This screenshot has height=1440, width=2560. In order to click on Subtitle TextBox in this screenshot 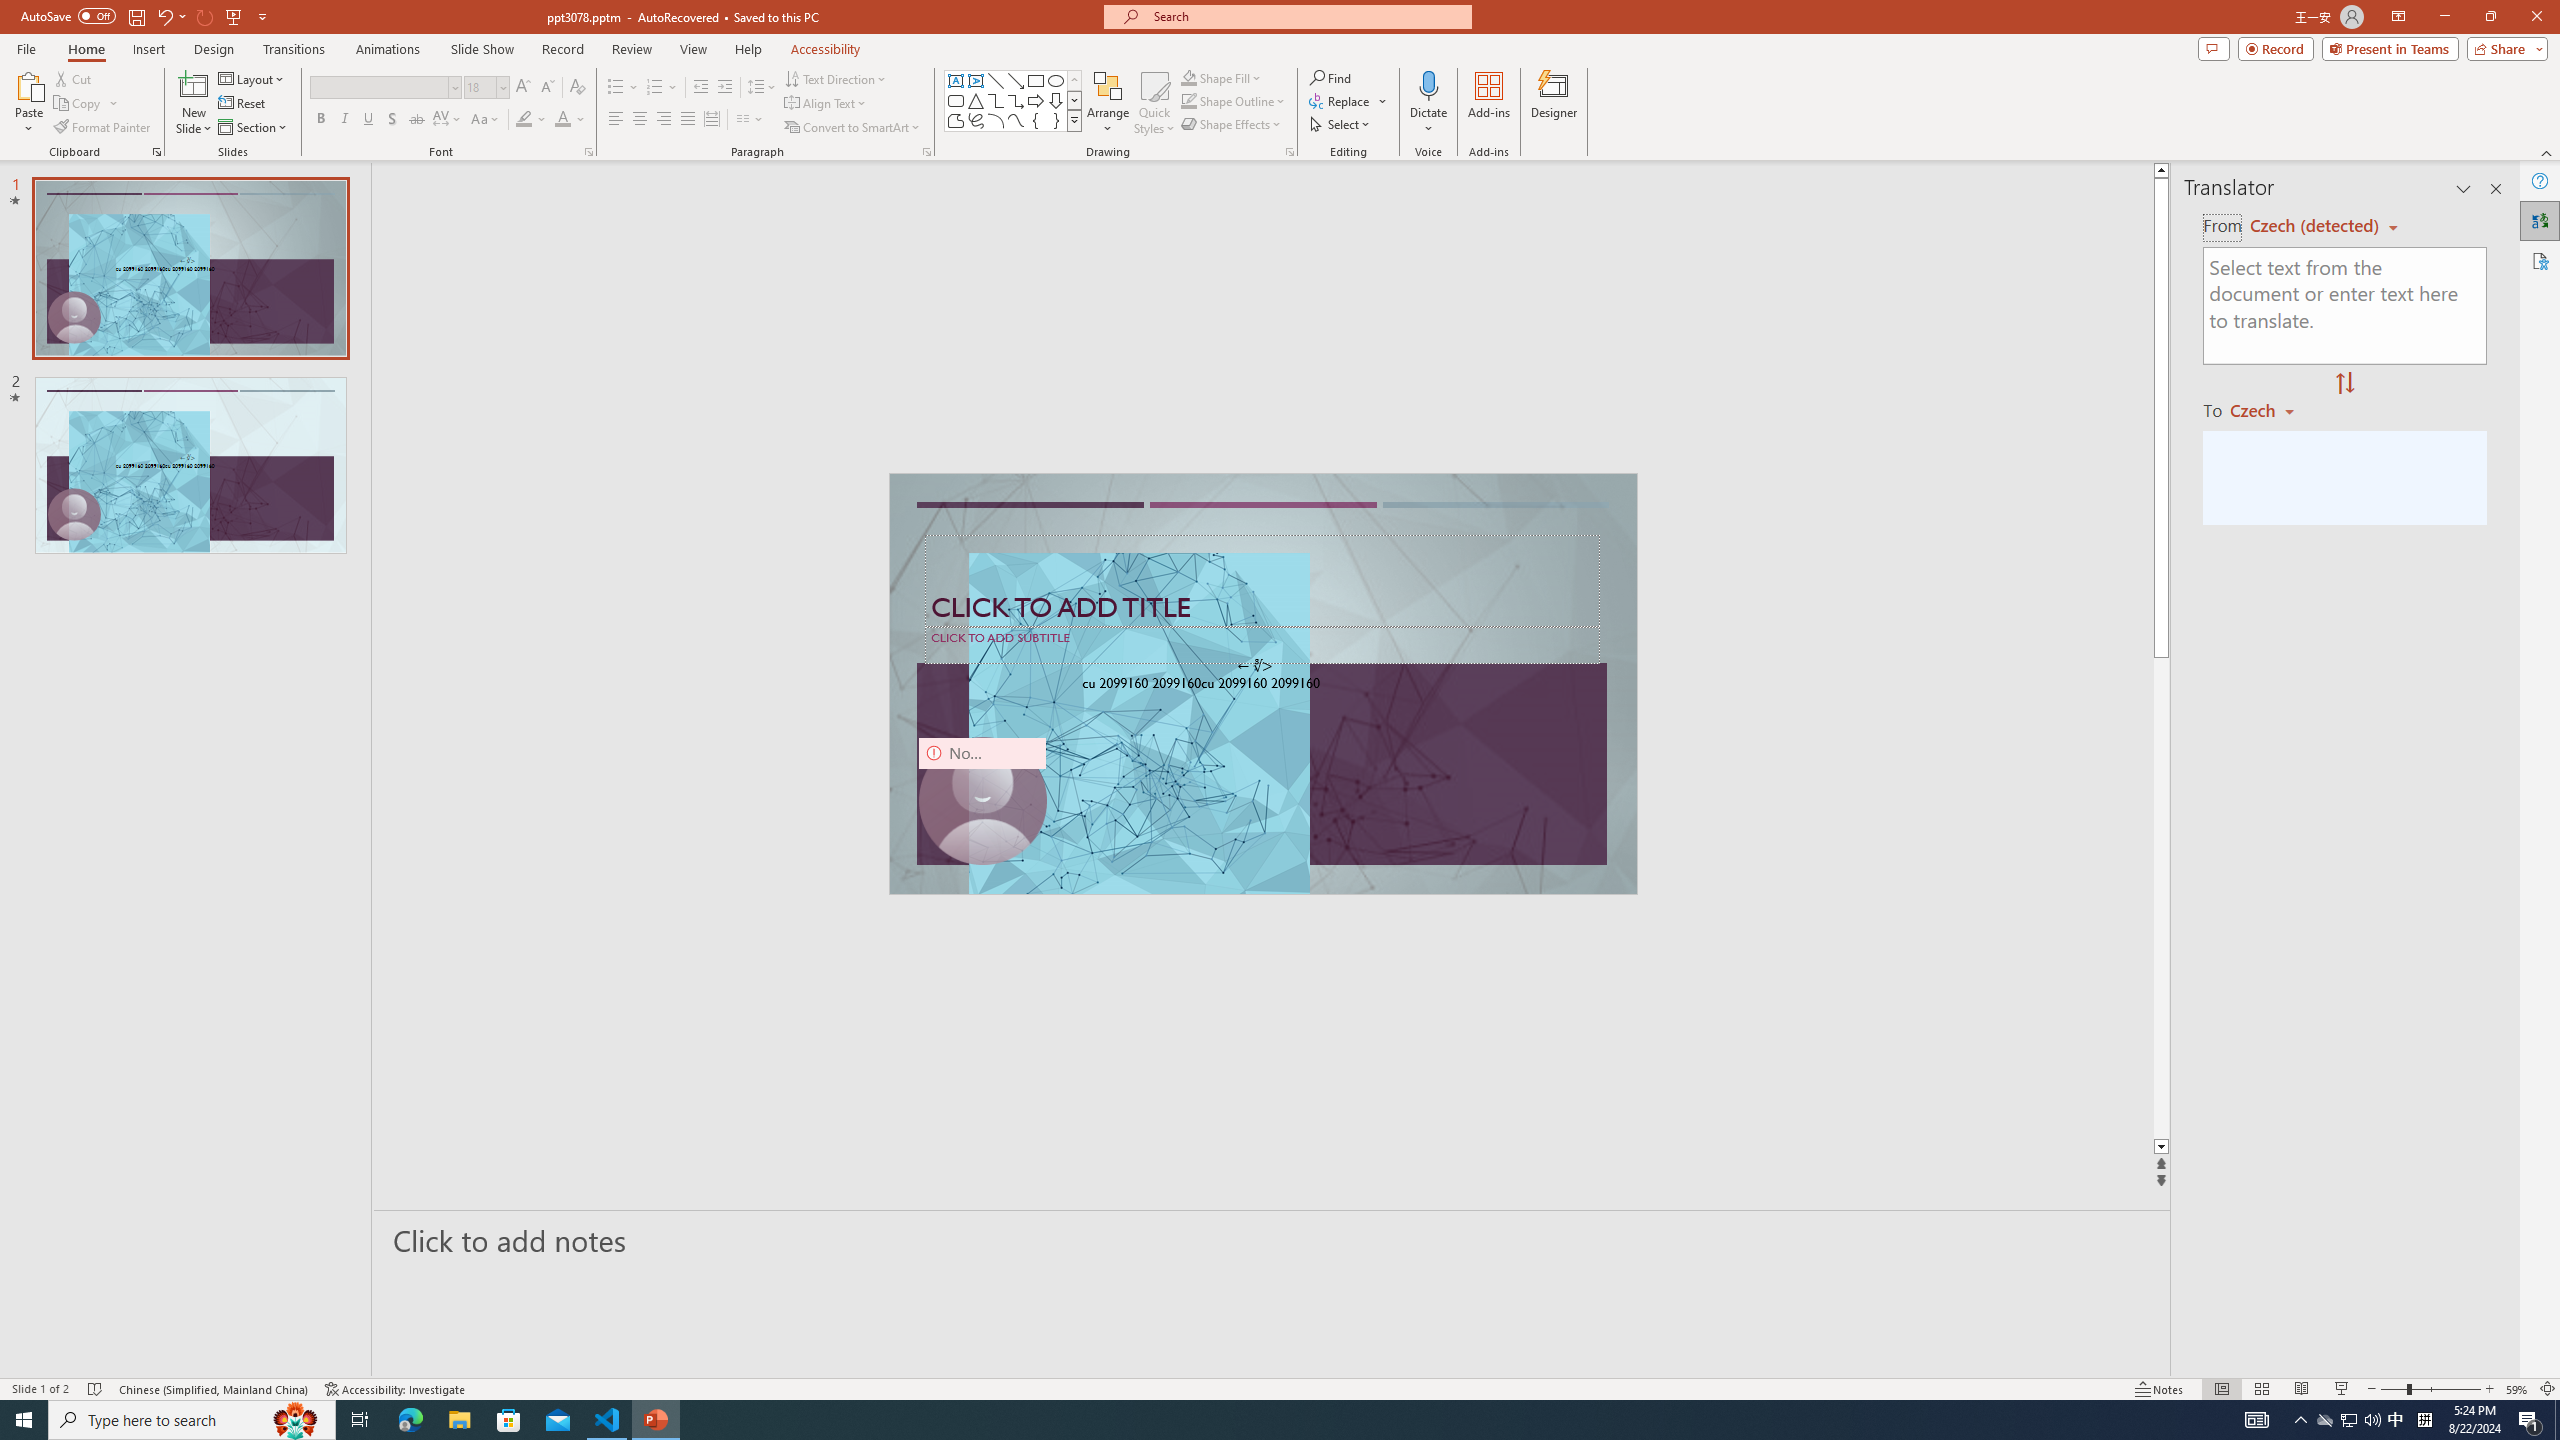, I will do `click(1262, 644)`.